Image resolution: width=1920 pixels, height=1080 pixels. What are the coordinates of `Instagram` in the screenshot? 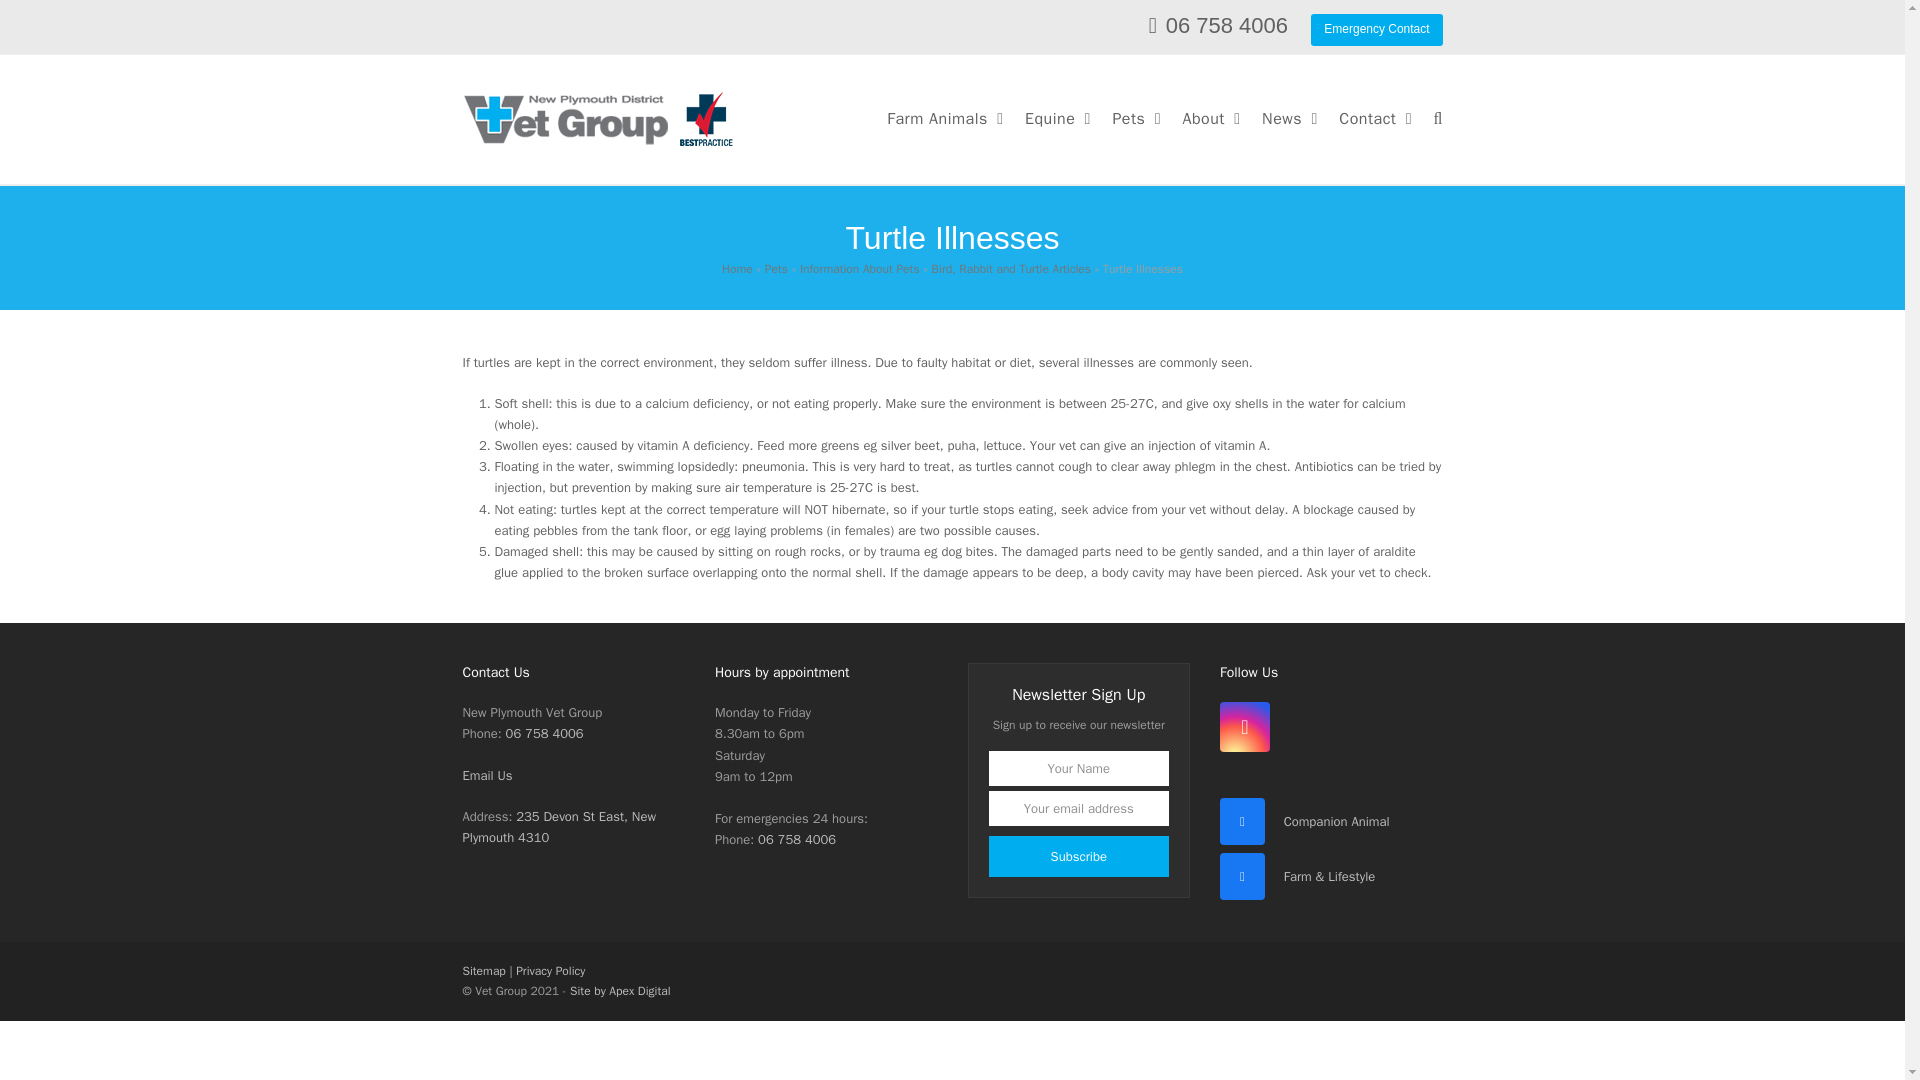 It's located at (1244, 726).